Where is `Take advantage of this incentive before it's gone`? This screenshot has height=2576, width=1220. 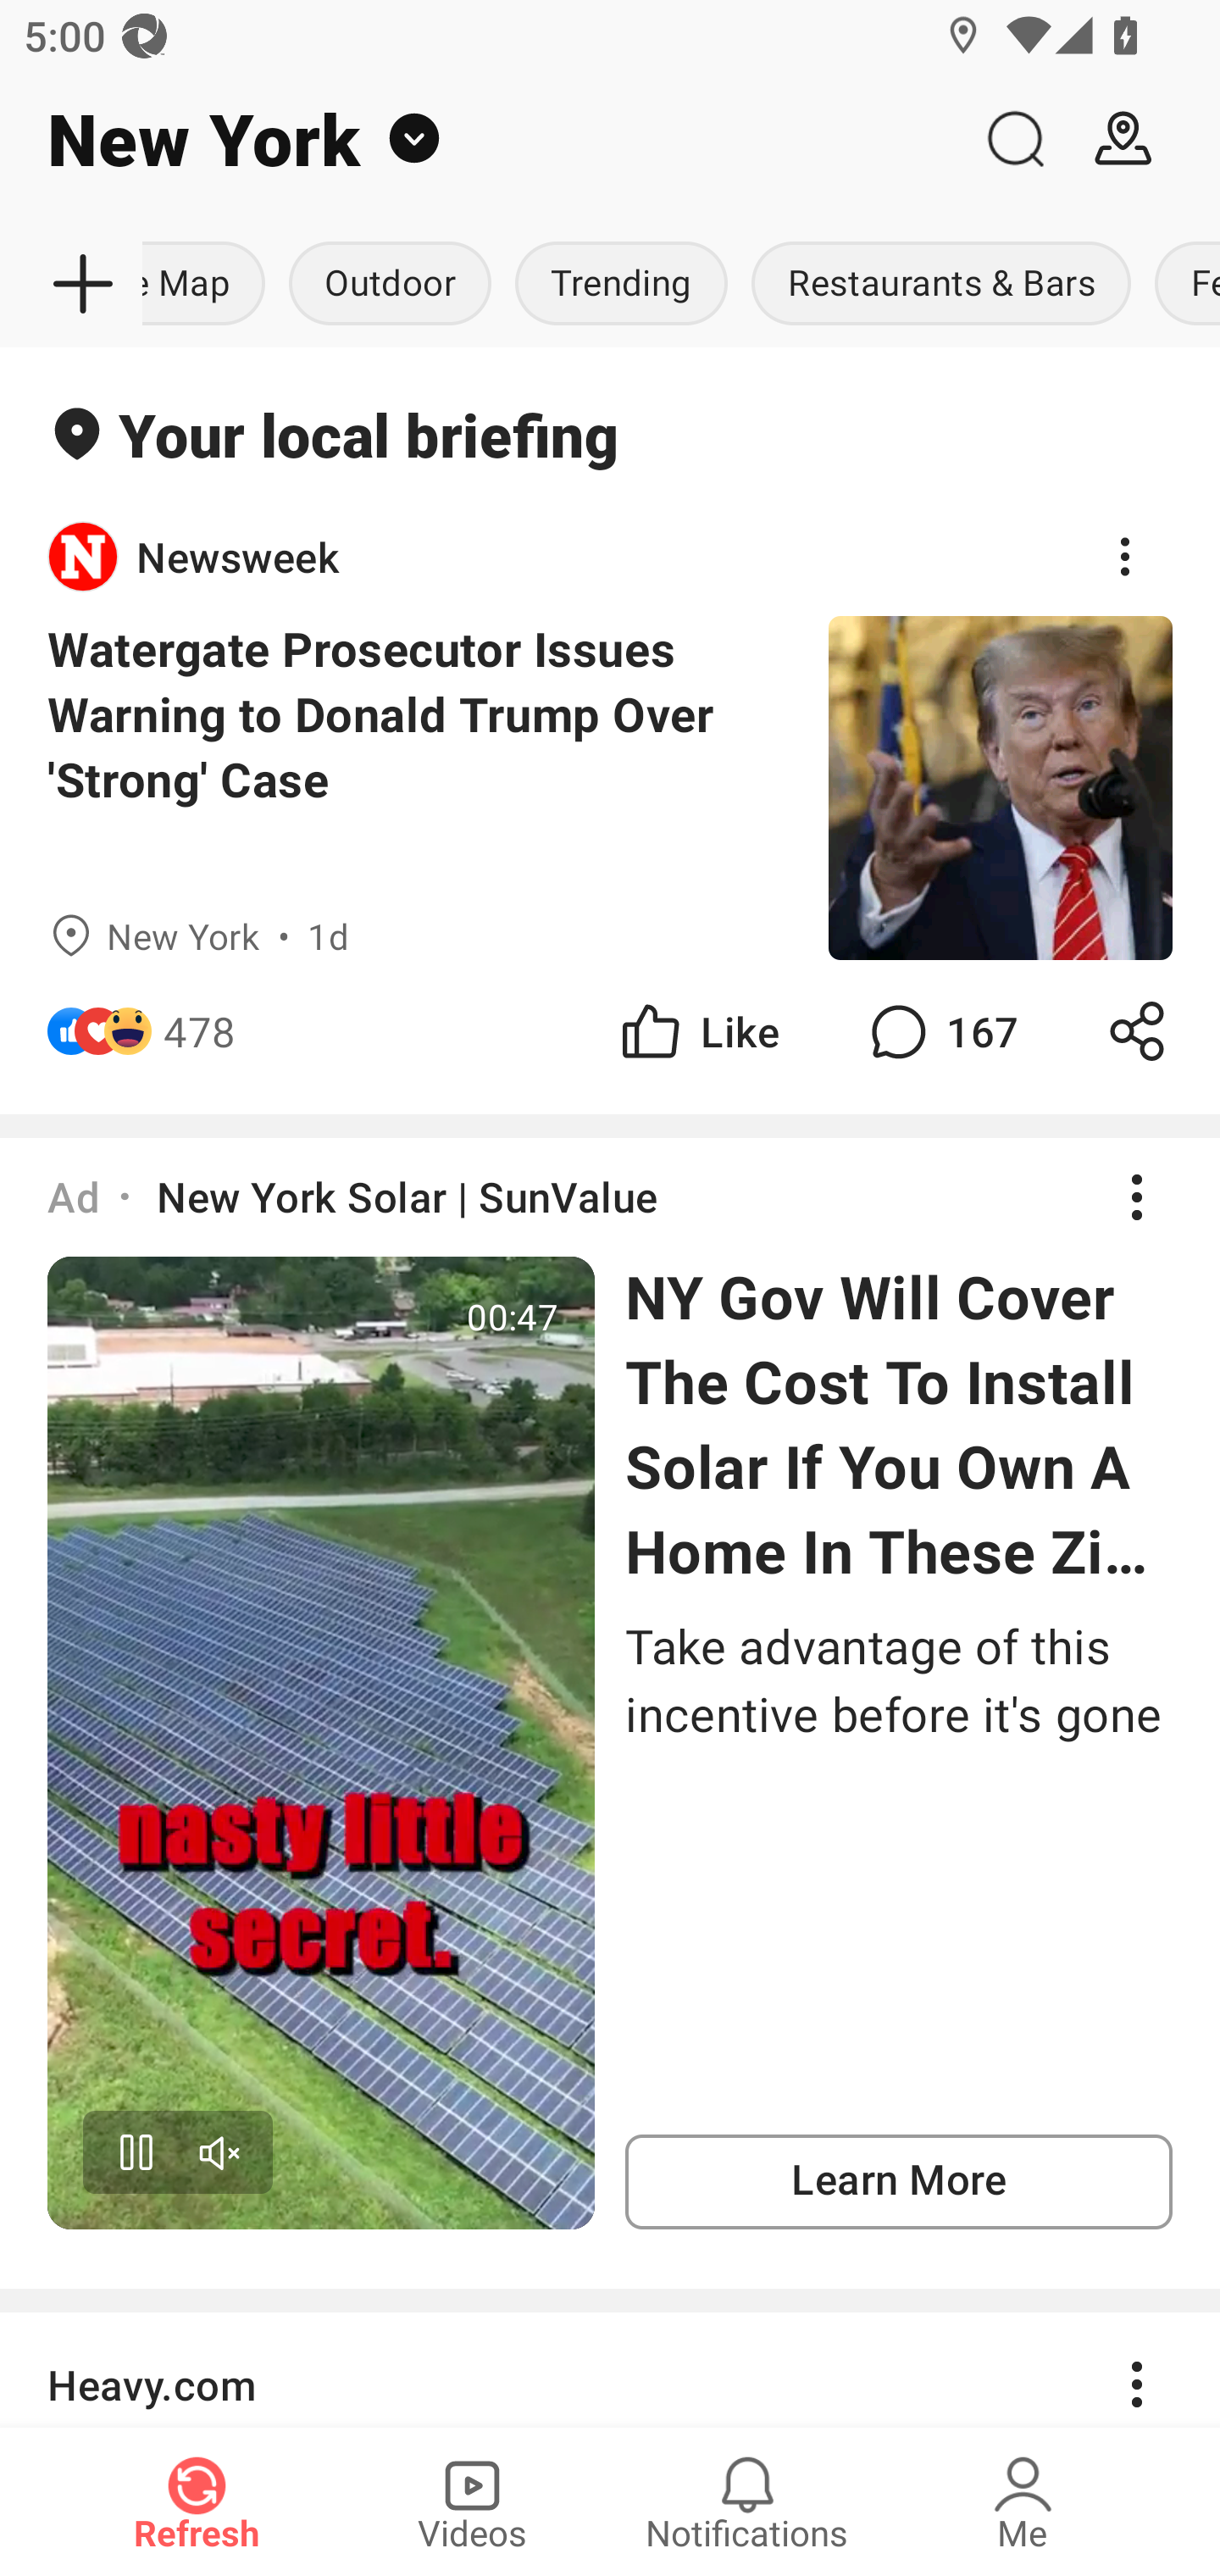
Take advantage of this incentive before it's gone is located at coordinates (898, 1679).